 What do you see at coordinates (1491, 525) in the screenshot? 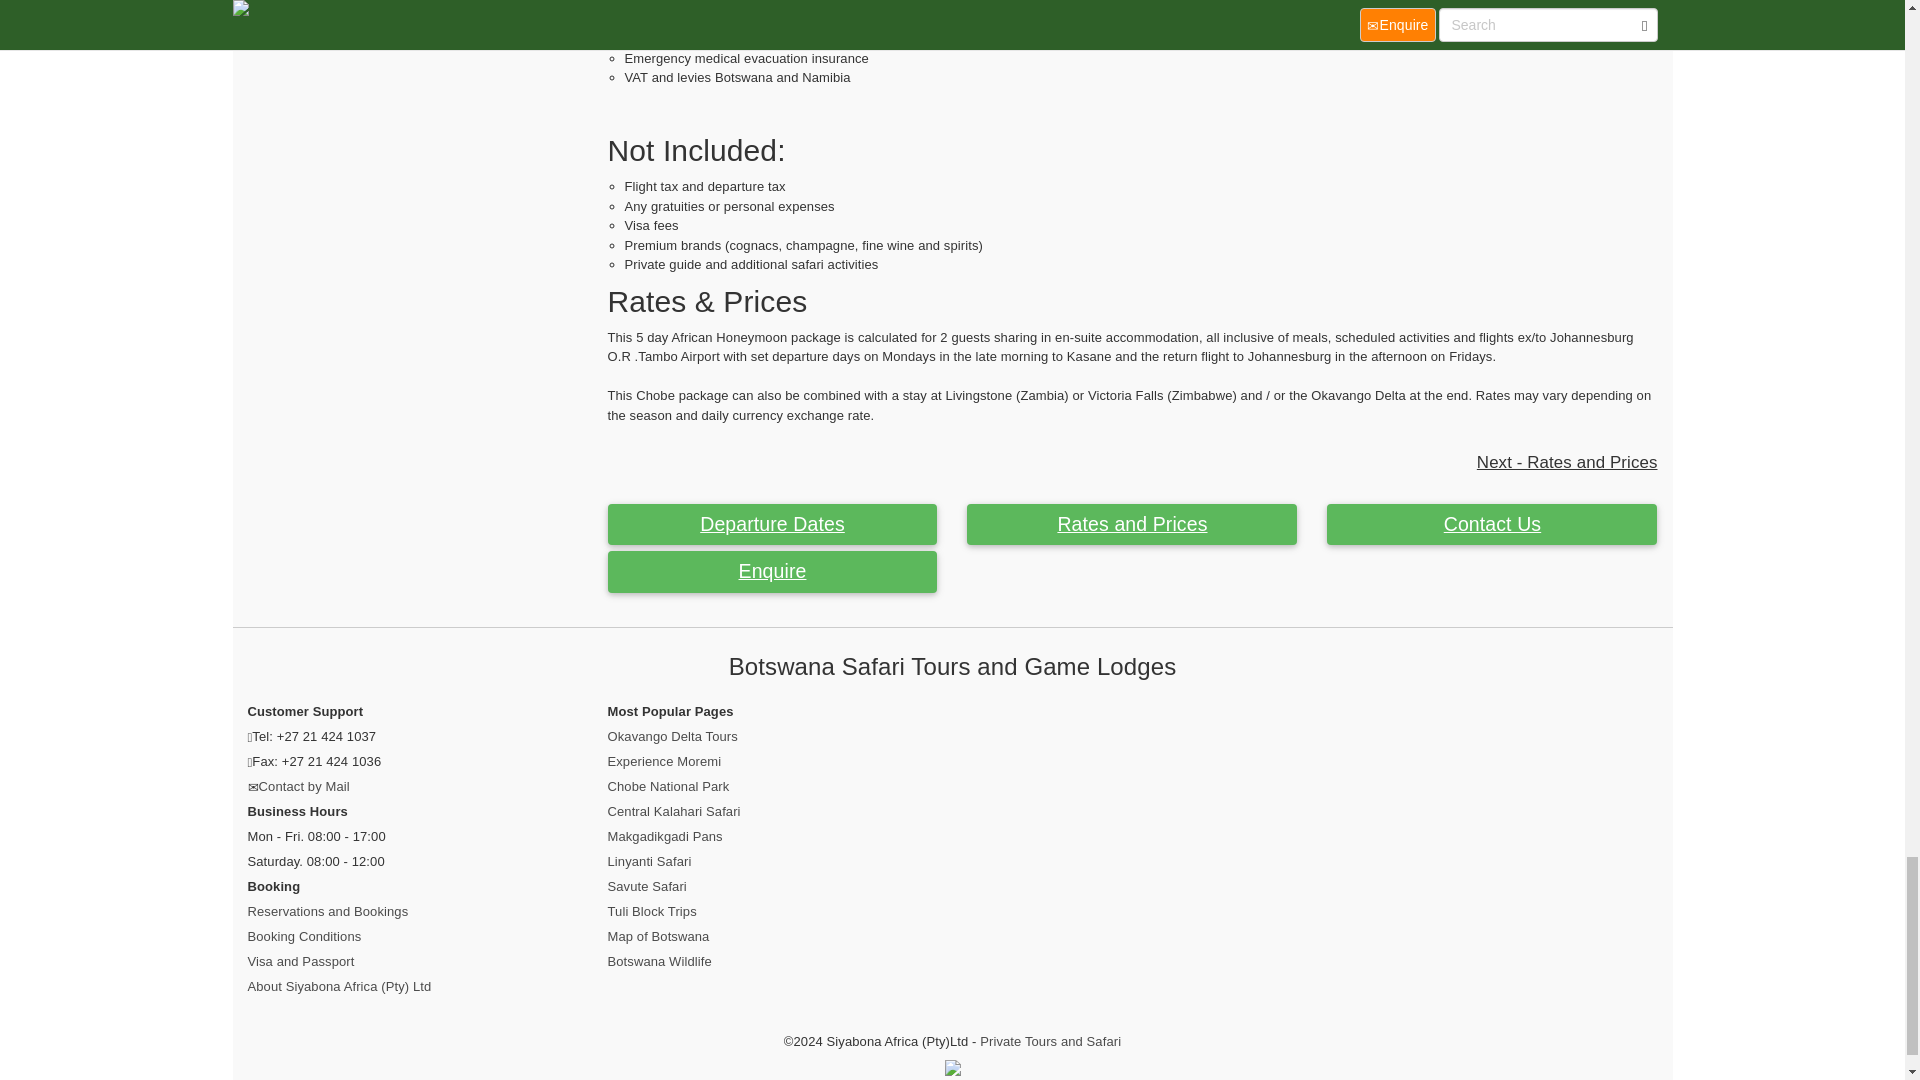
I see `Ask a Question` at bounding box center [1491, 525].